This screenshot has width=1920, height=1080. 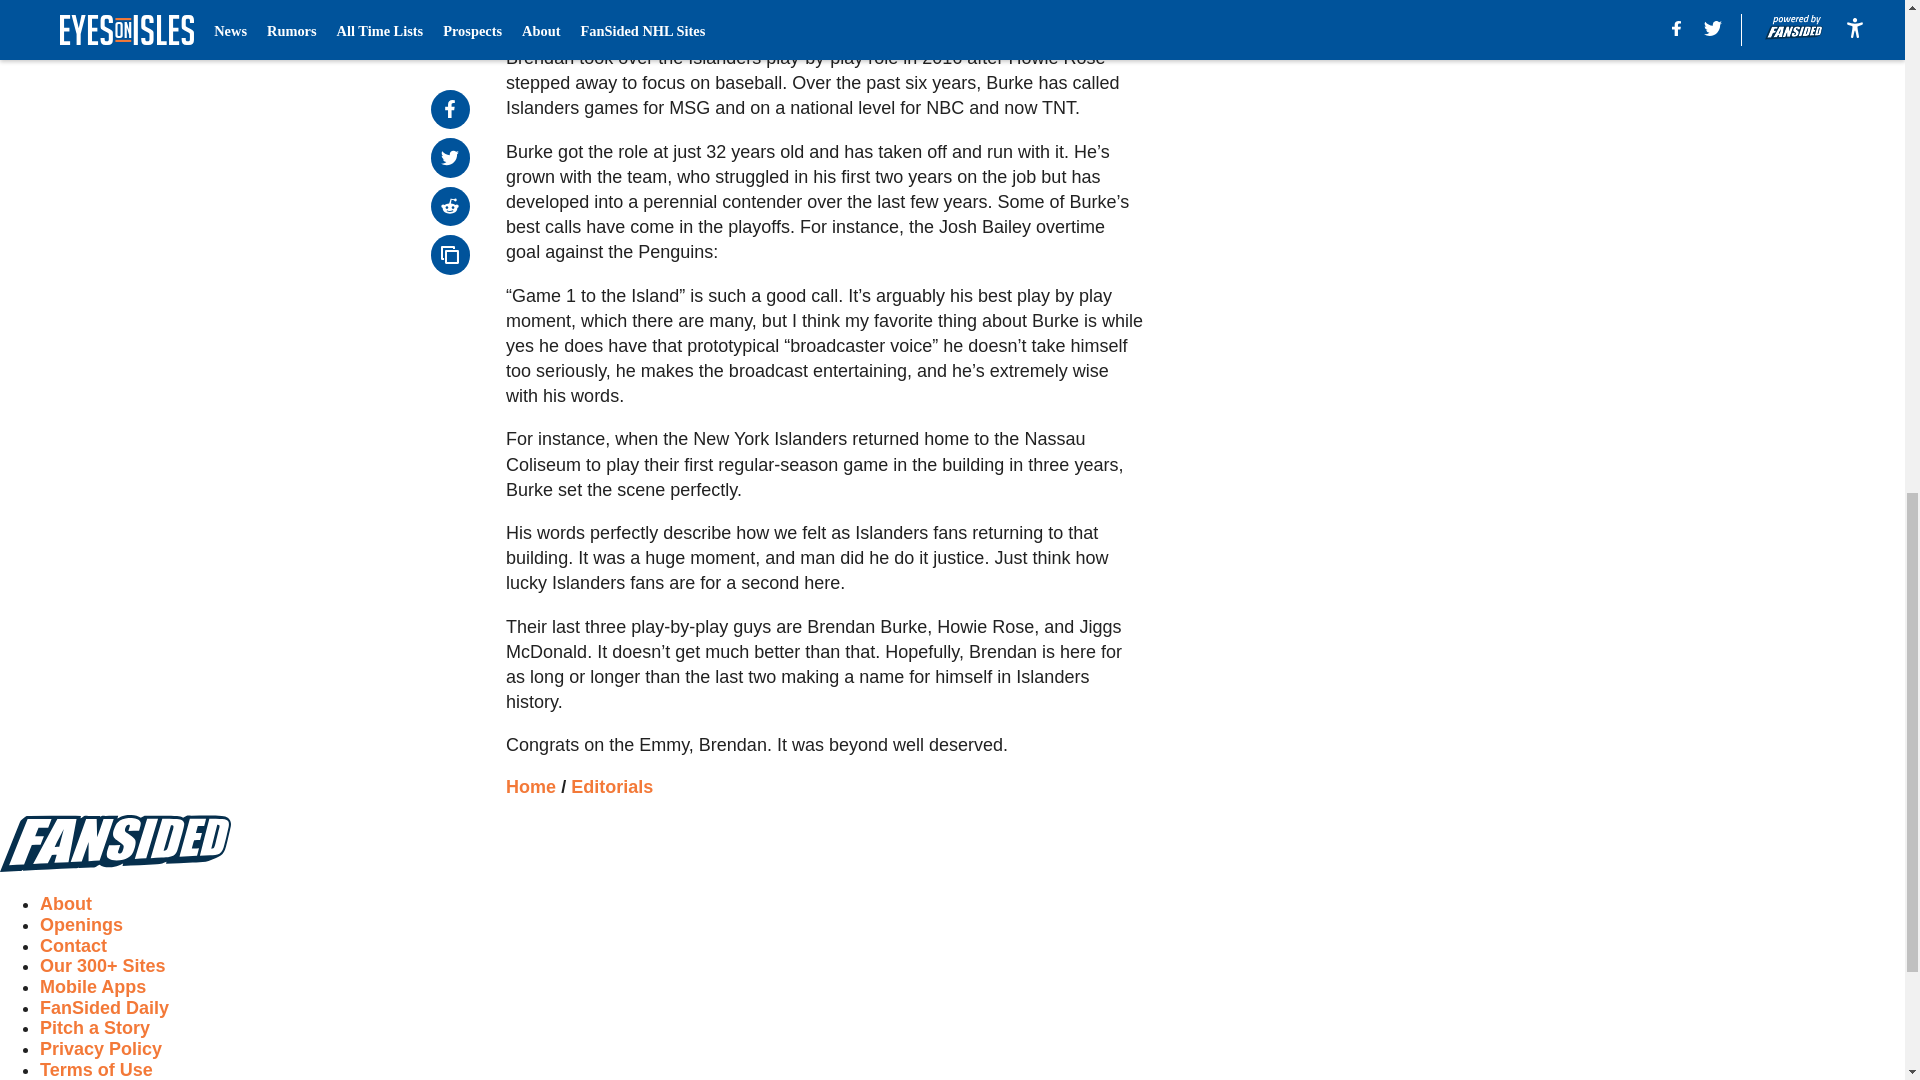 I want to click on Pitch a Story, so click(x=94, y=1028).